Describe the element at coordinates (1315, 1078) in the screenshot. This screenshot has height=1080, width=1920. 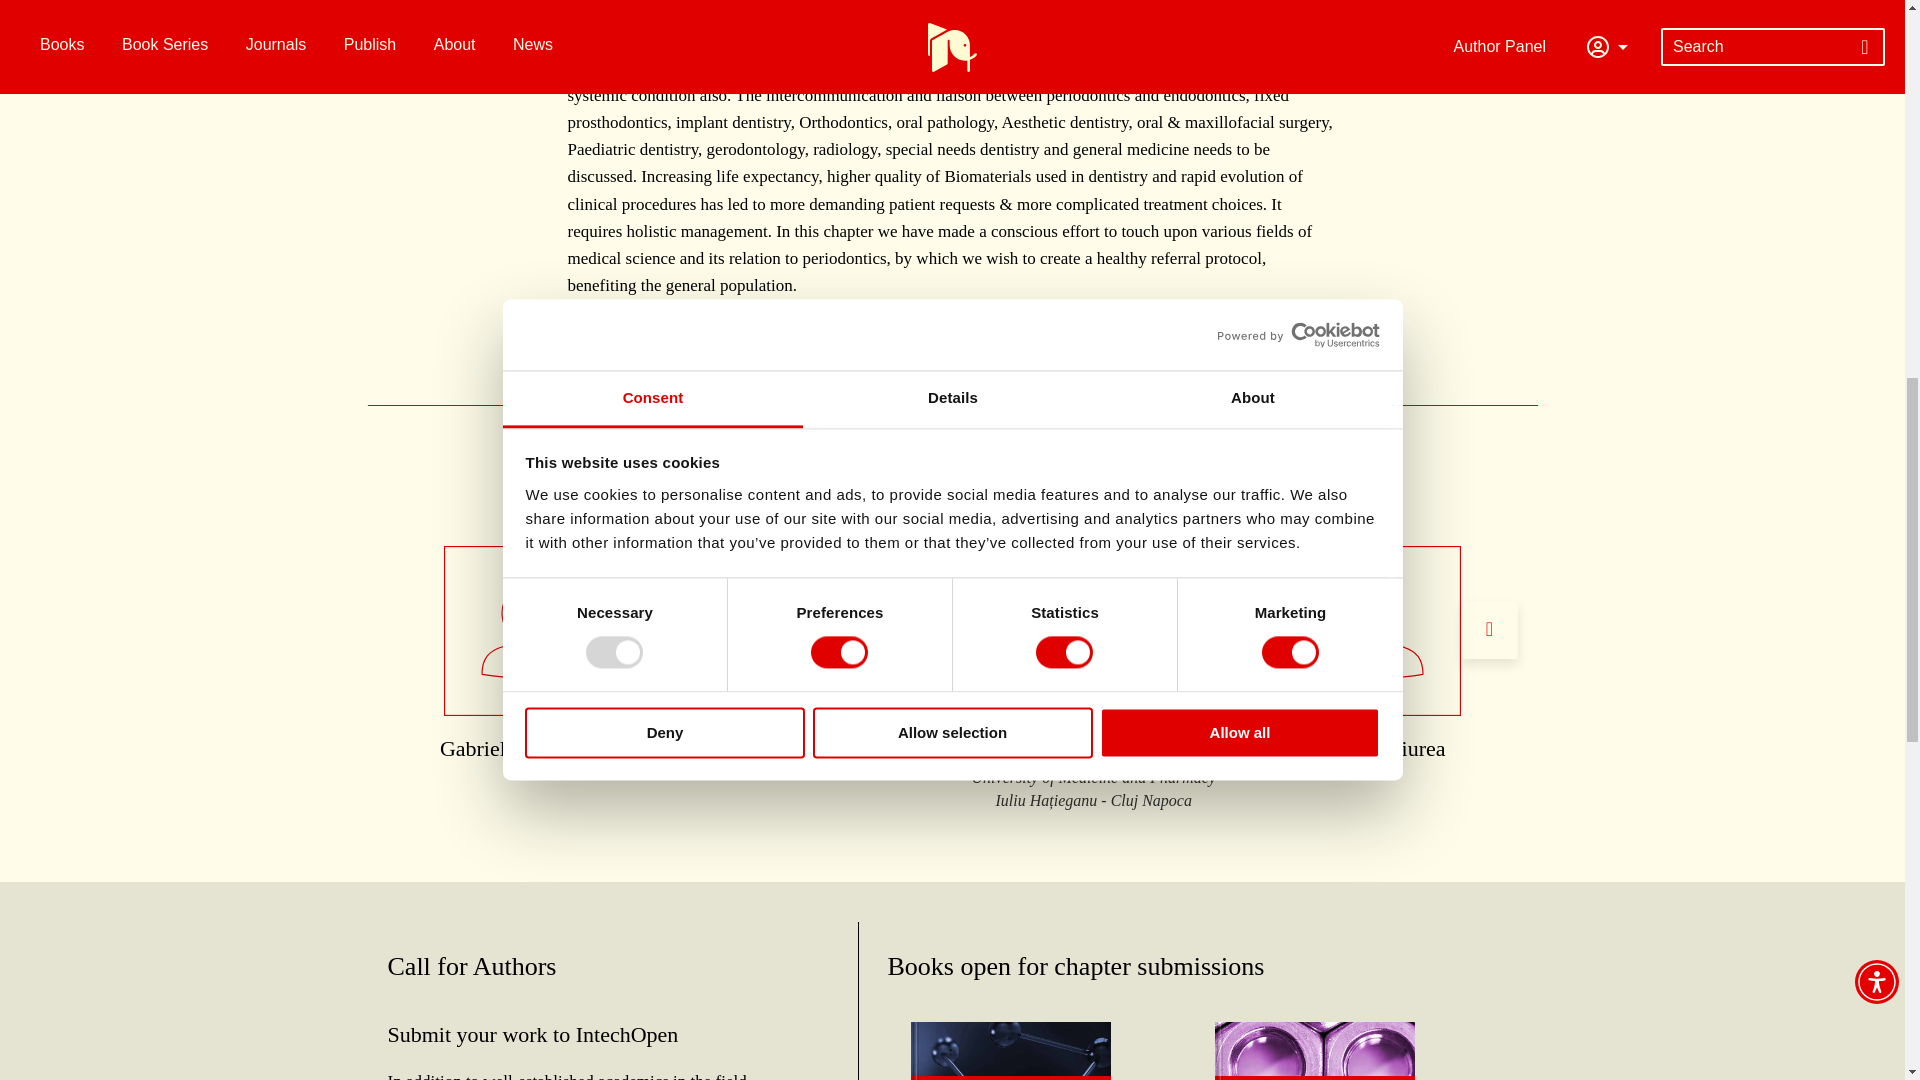
I see `IntechOpen` at that location.